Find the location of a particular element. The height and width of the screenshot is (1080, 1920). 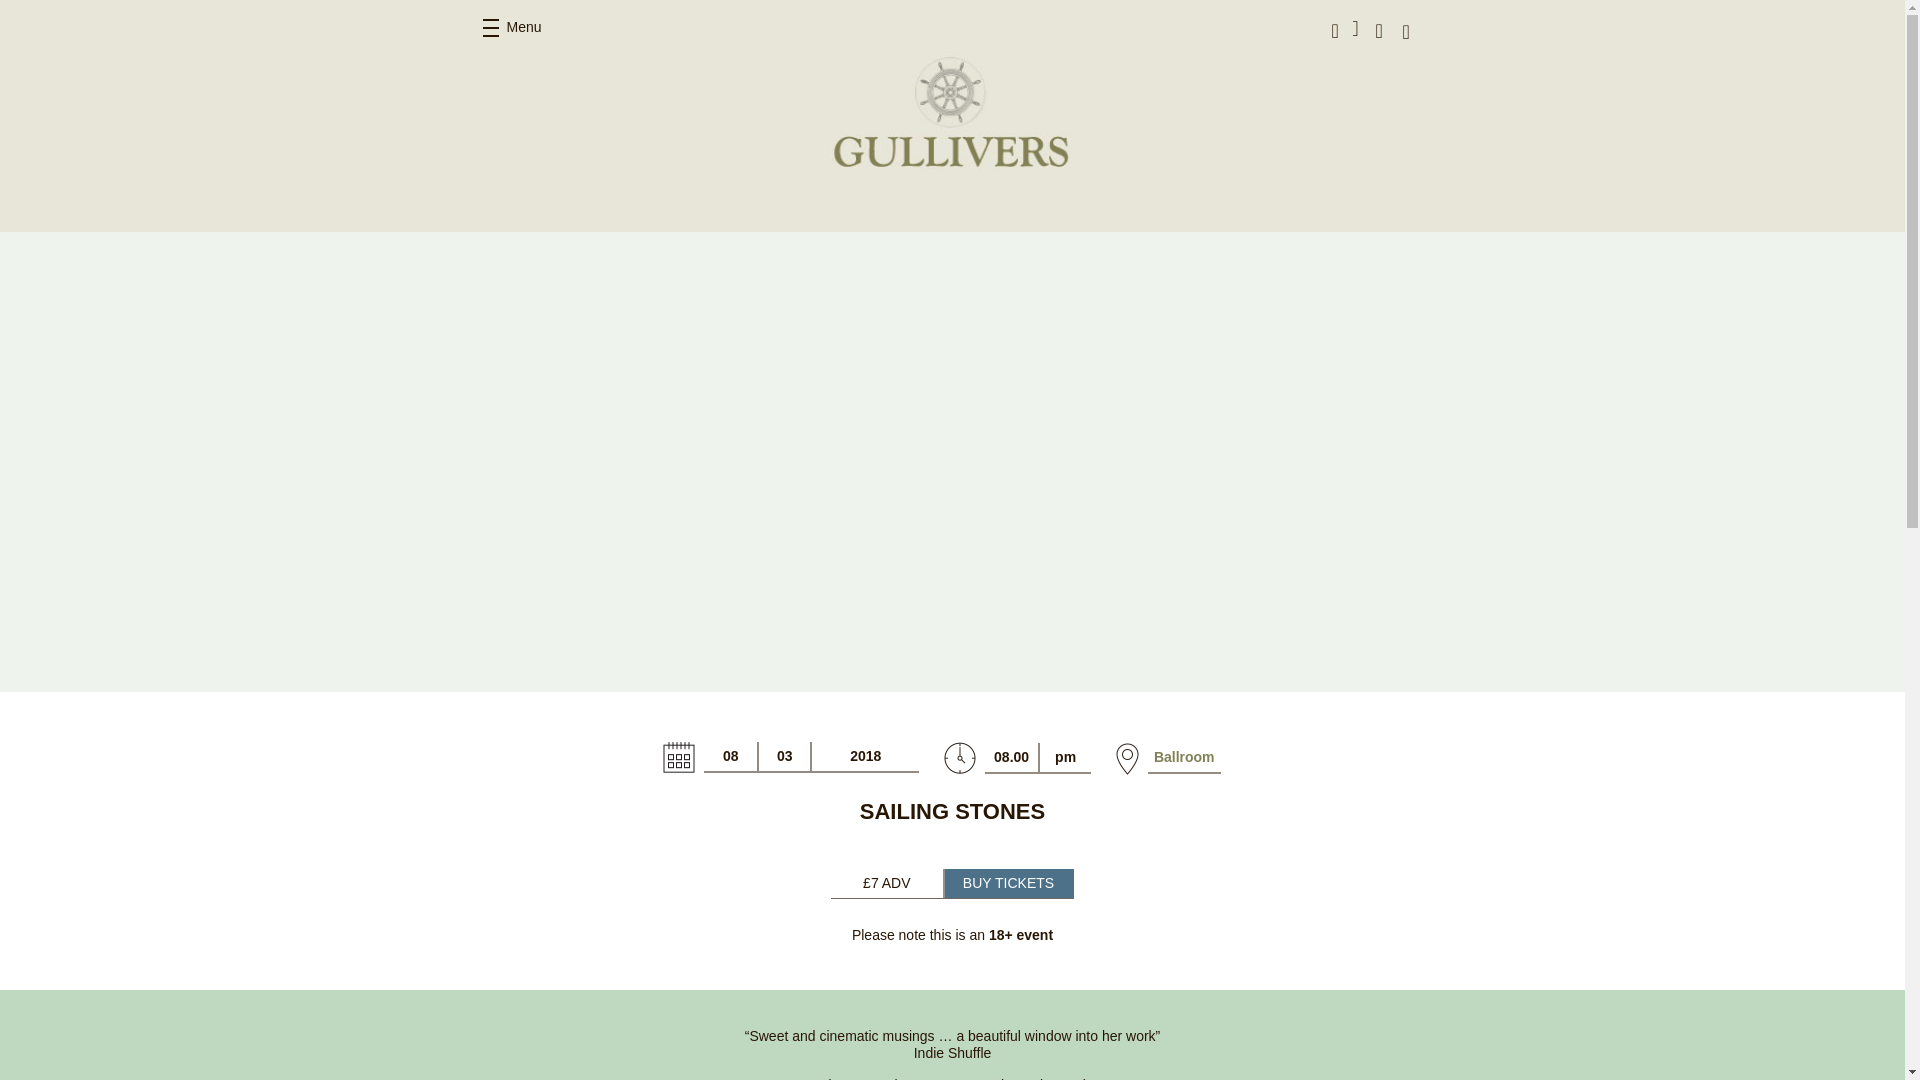

BUY TICKETS is located at coordinates (1008, 883).